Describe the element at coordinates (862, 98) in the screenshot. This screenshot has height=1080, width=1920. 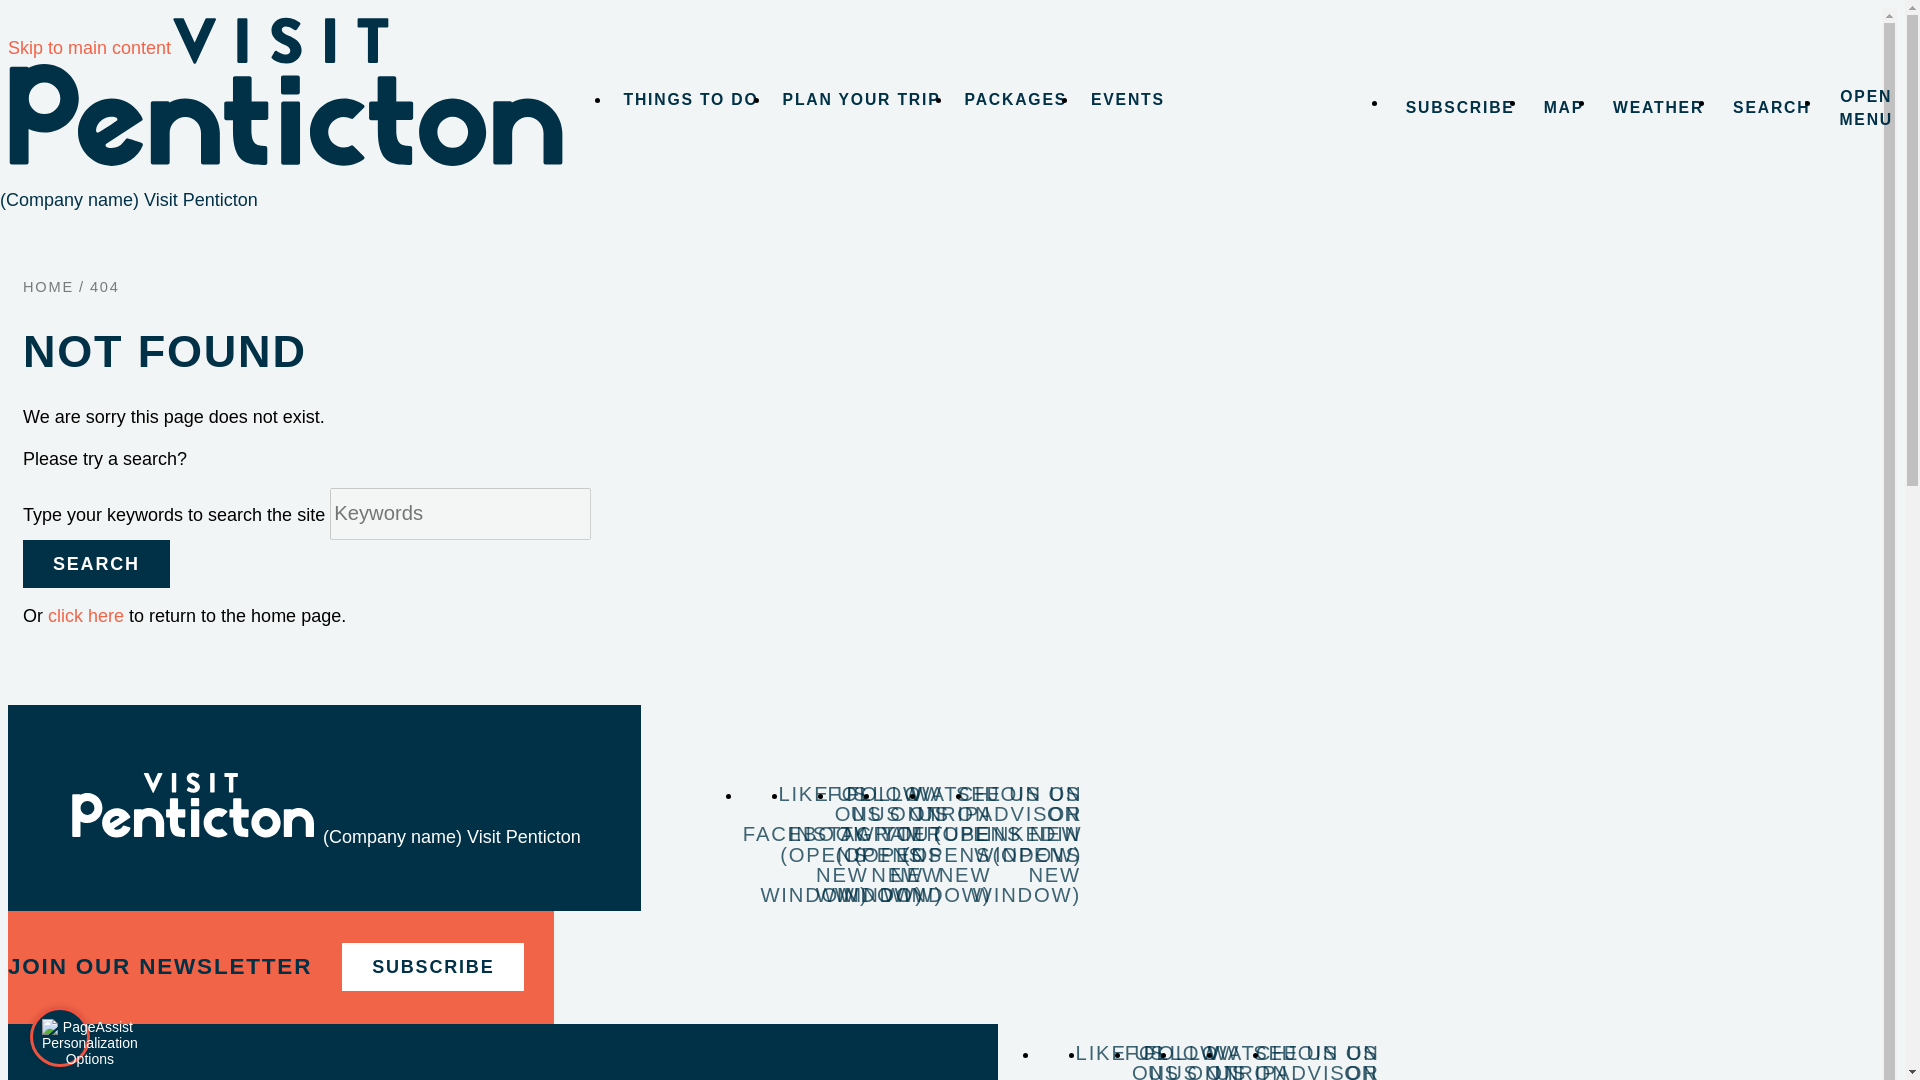
I see `PLAN YOUR TRIP` at that location.